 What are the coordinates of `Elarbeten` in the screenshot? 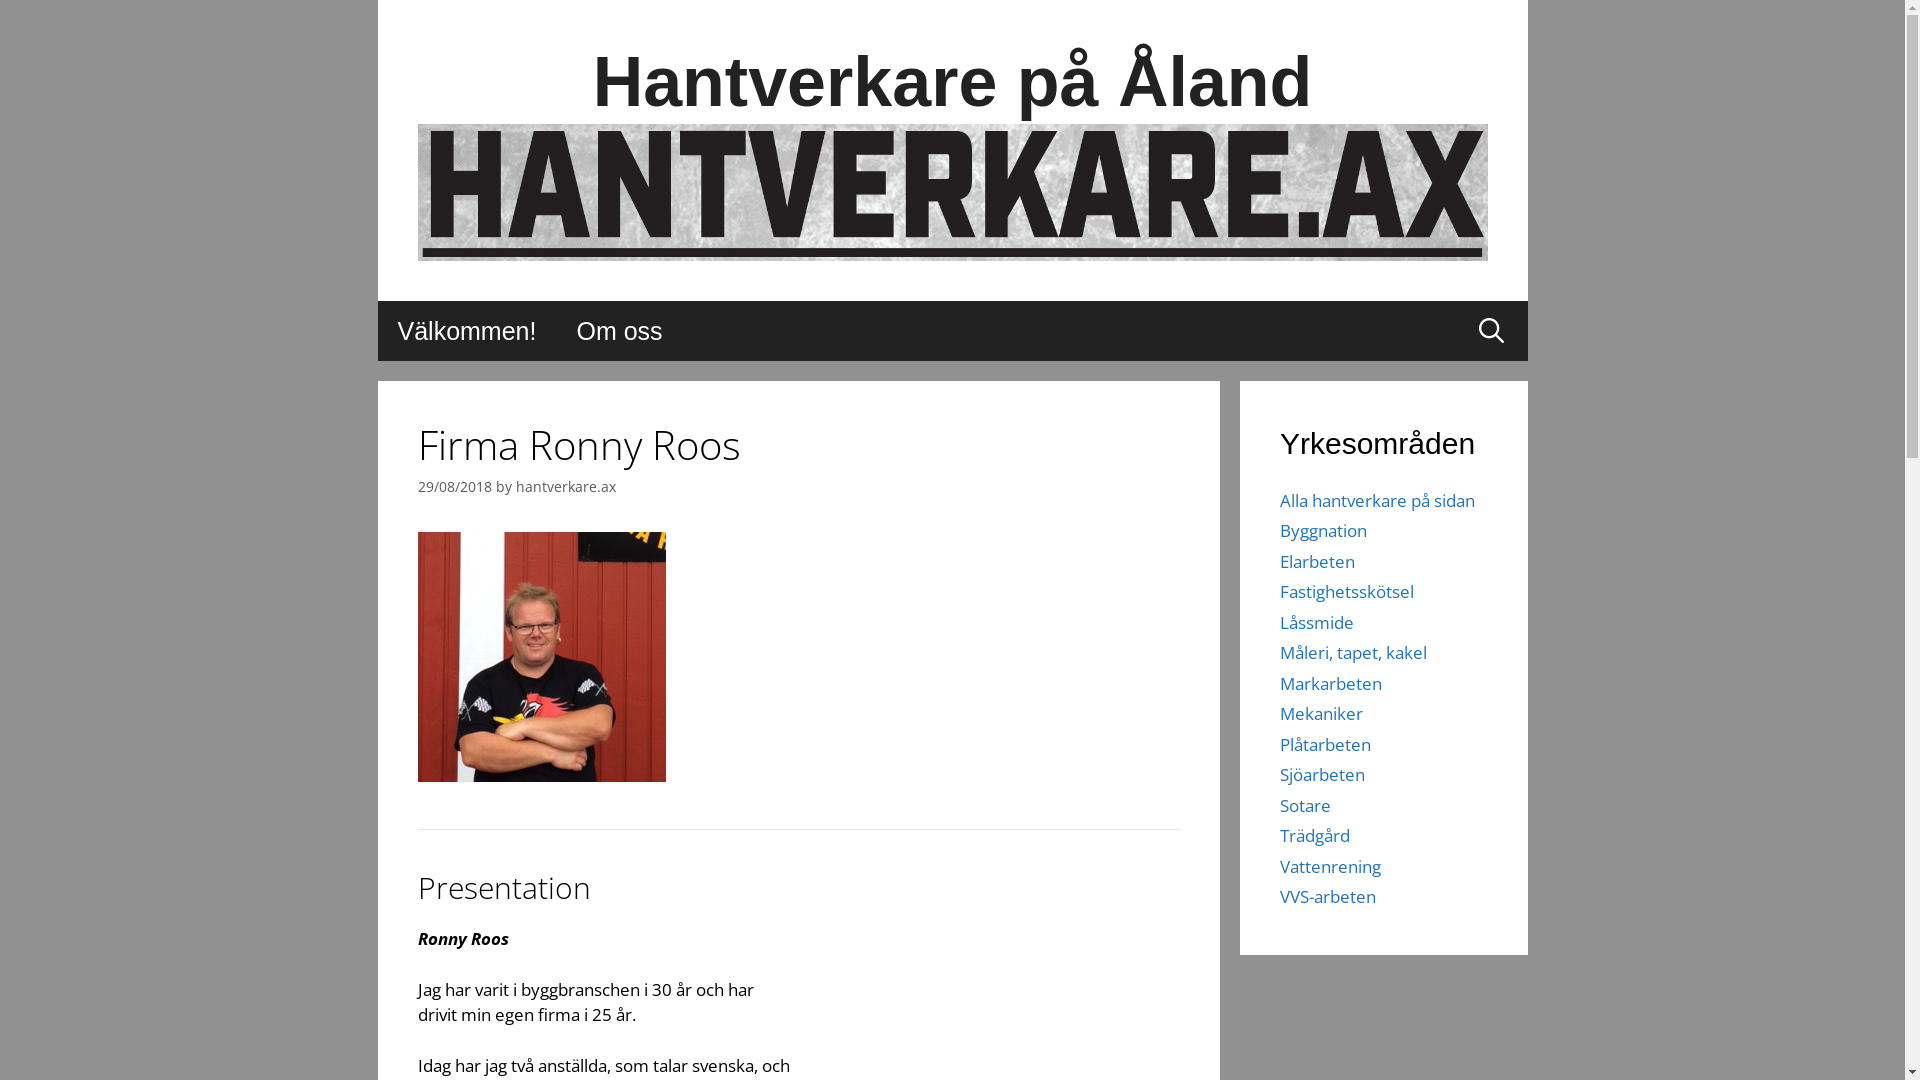 It's located at (1318, 562).